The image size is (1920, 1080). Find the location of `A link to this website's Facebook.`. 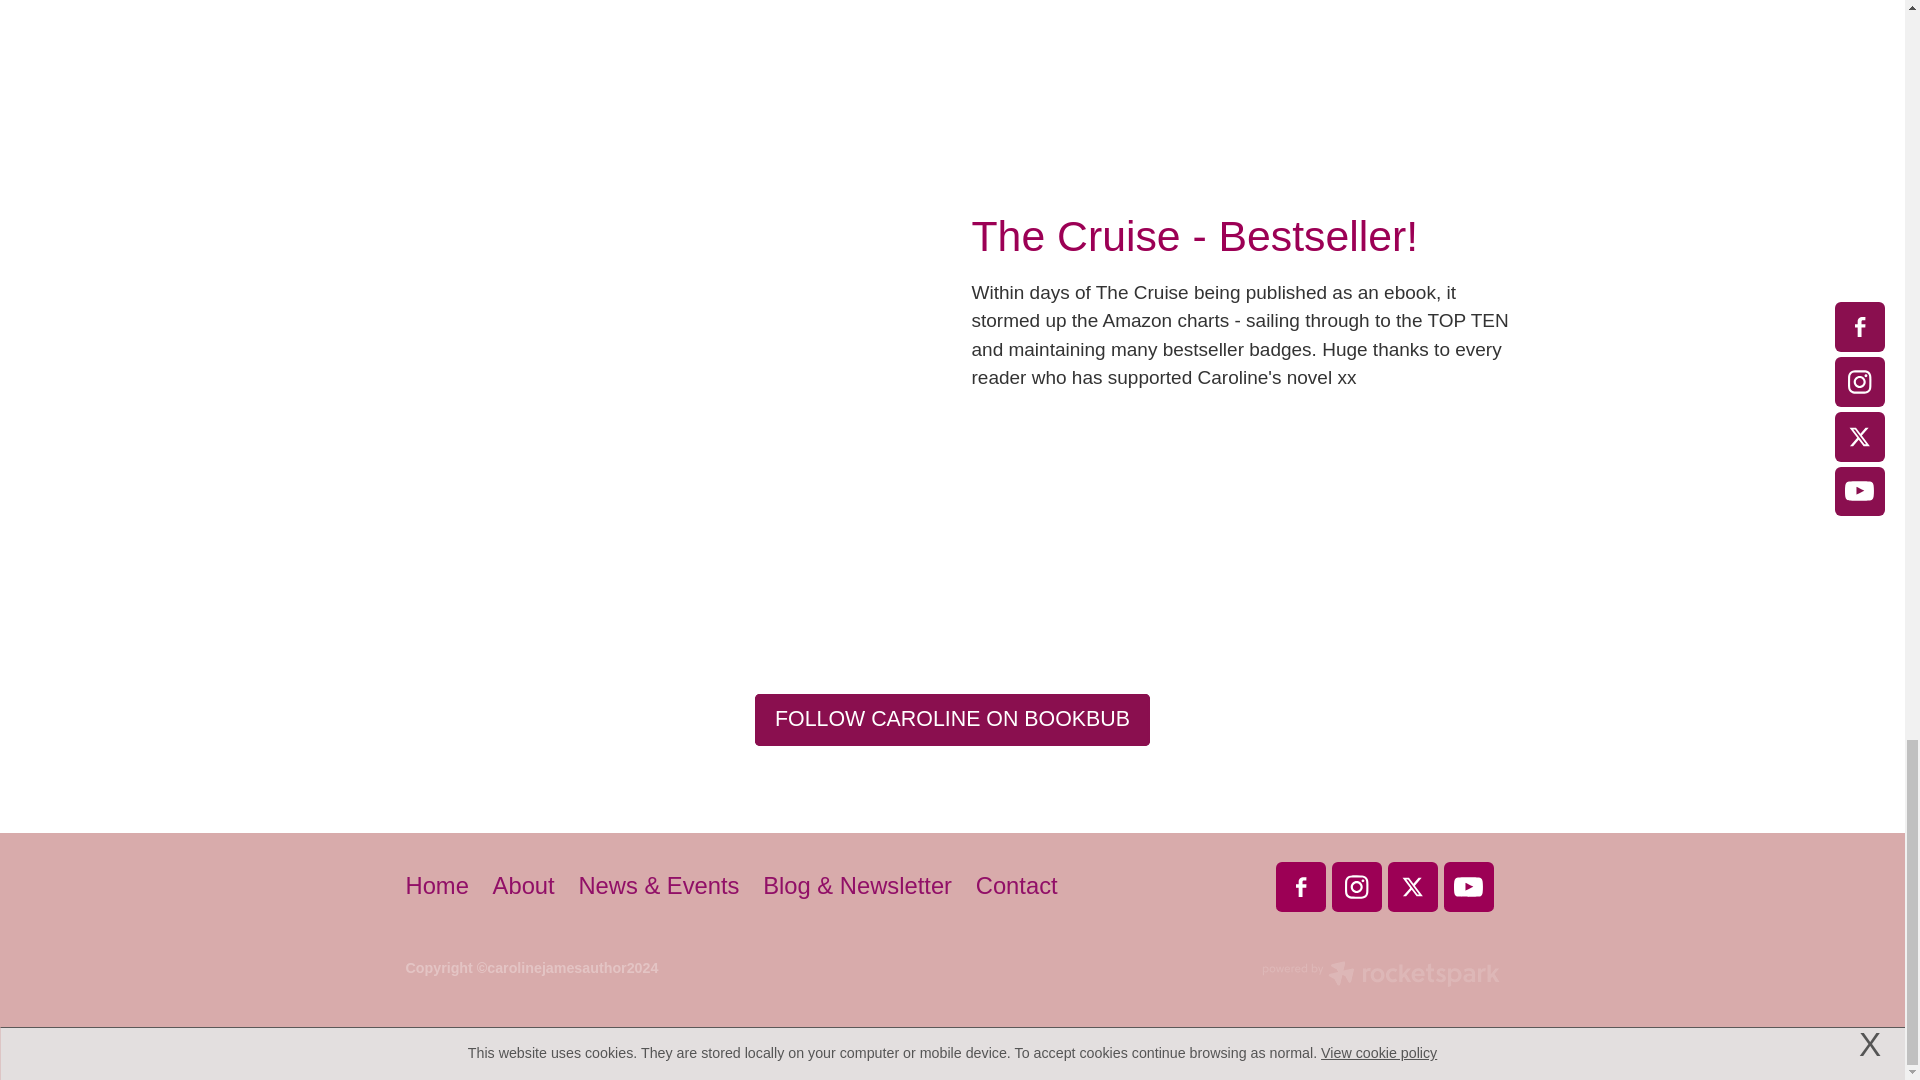

A link to this website's Facebook. is located at coordinates (1301, 886).